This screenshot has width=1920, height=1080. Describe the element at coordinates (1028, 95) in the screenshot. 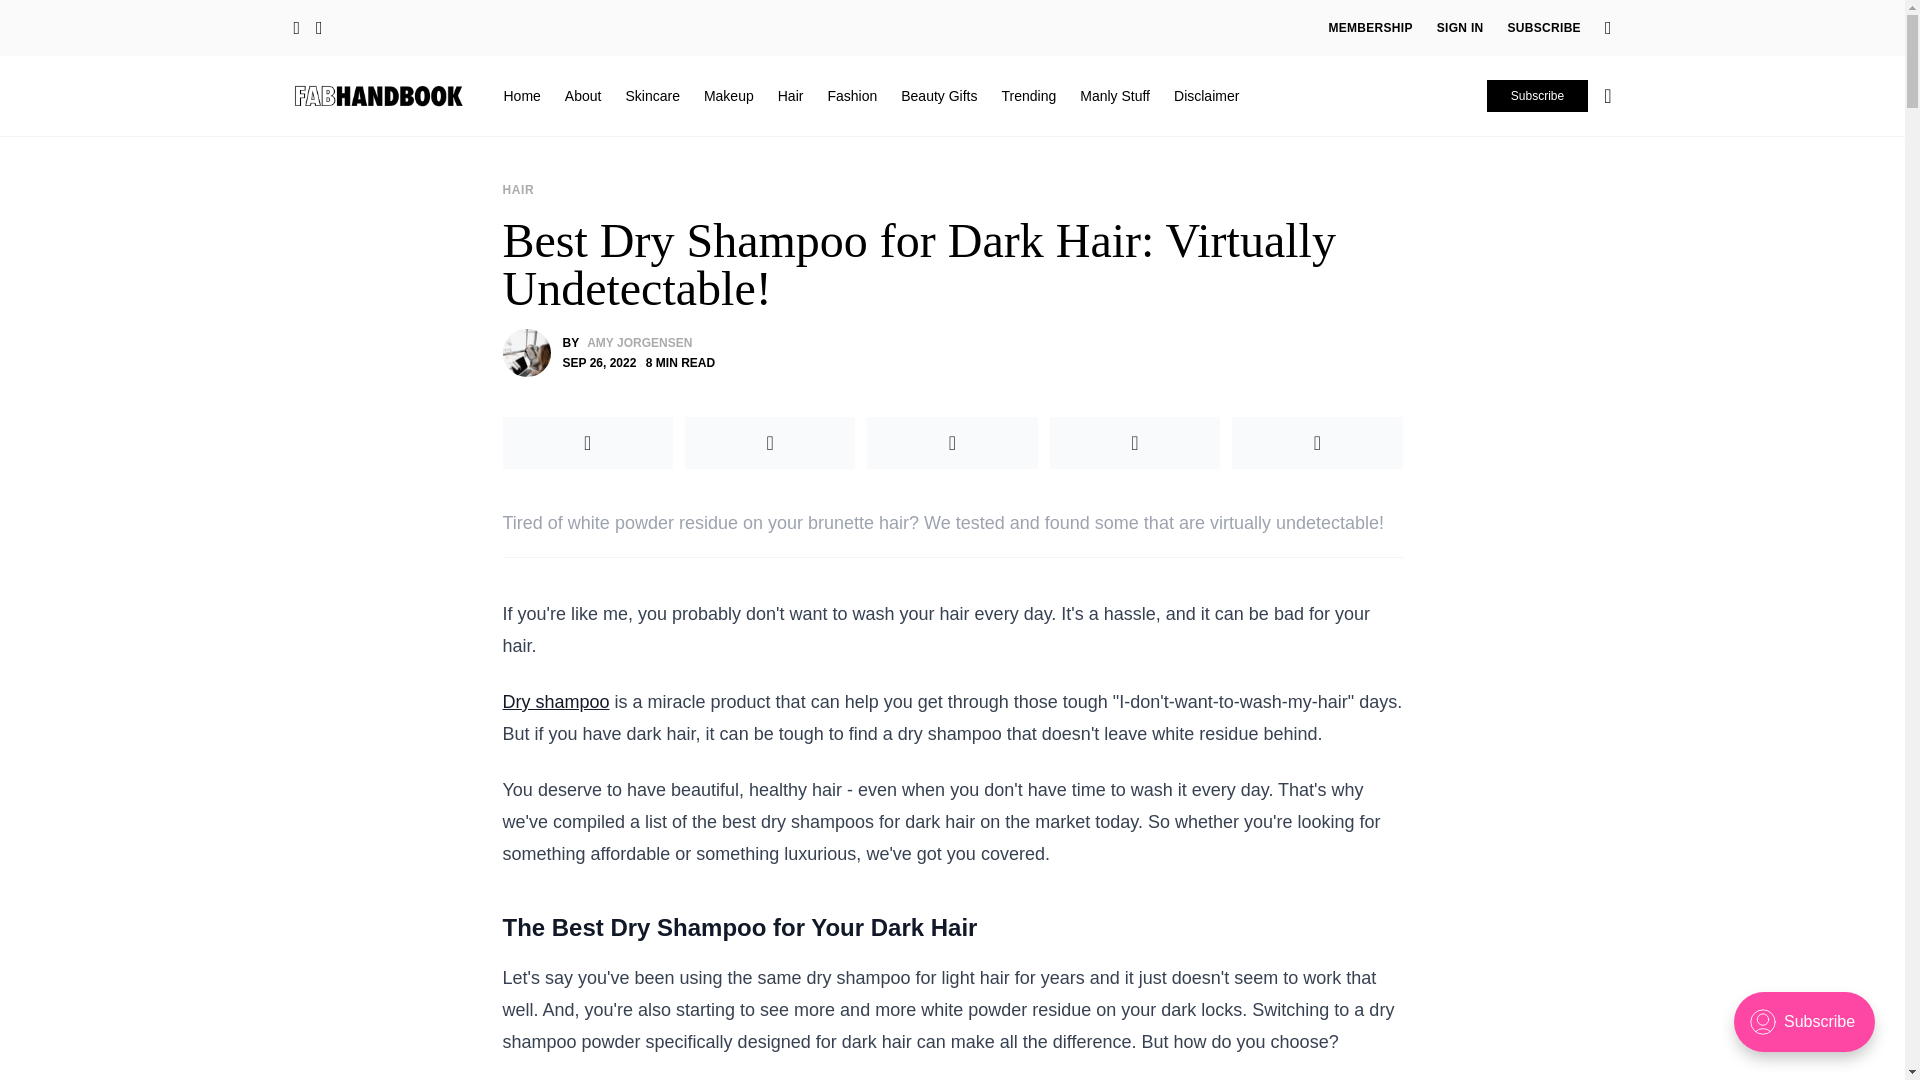

I see `Trending` at that location.